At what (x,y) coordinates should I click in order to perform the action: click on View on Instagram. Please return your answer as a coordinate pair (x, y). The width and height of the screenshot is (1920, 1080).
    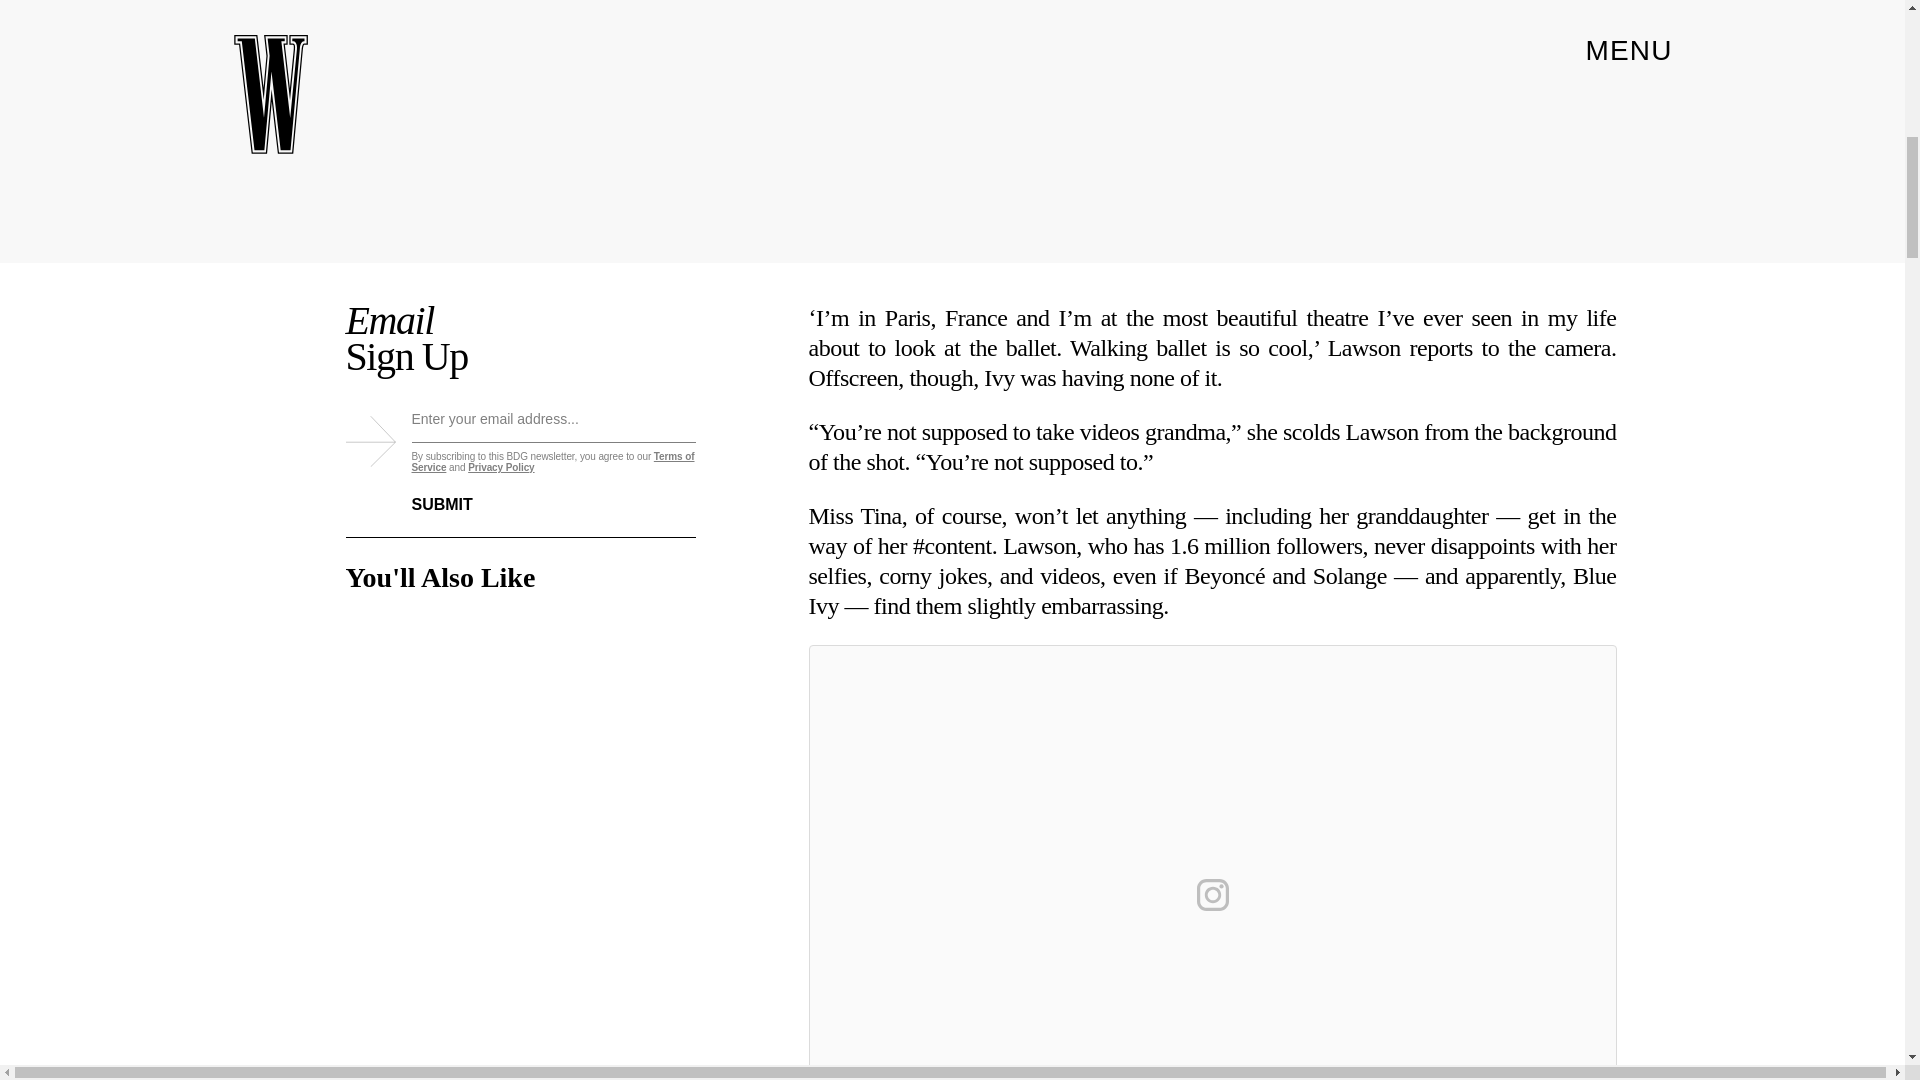
    Looking at the image, I should click on (1212, 894).